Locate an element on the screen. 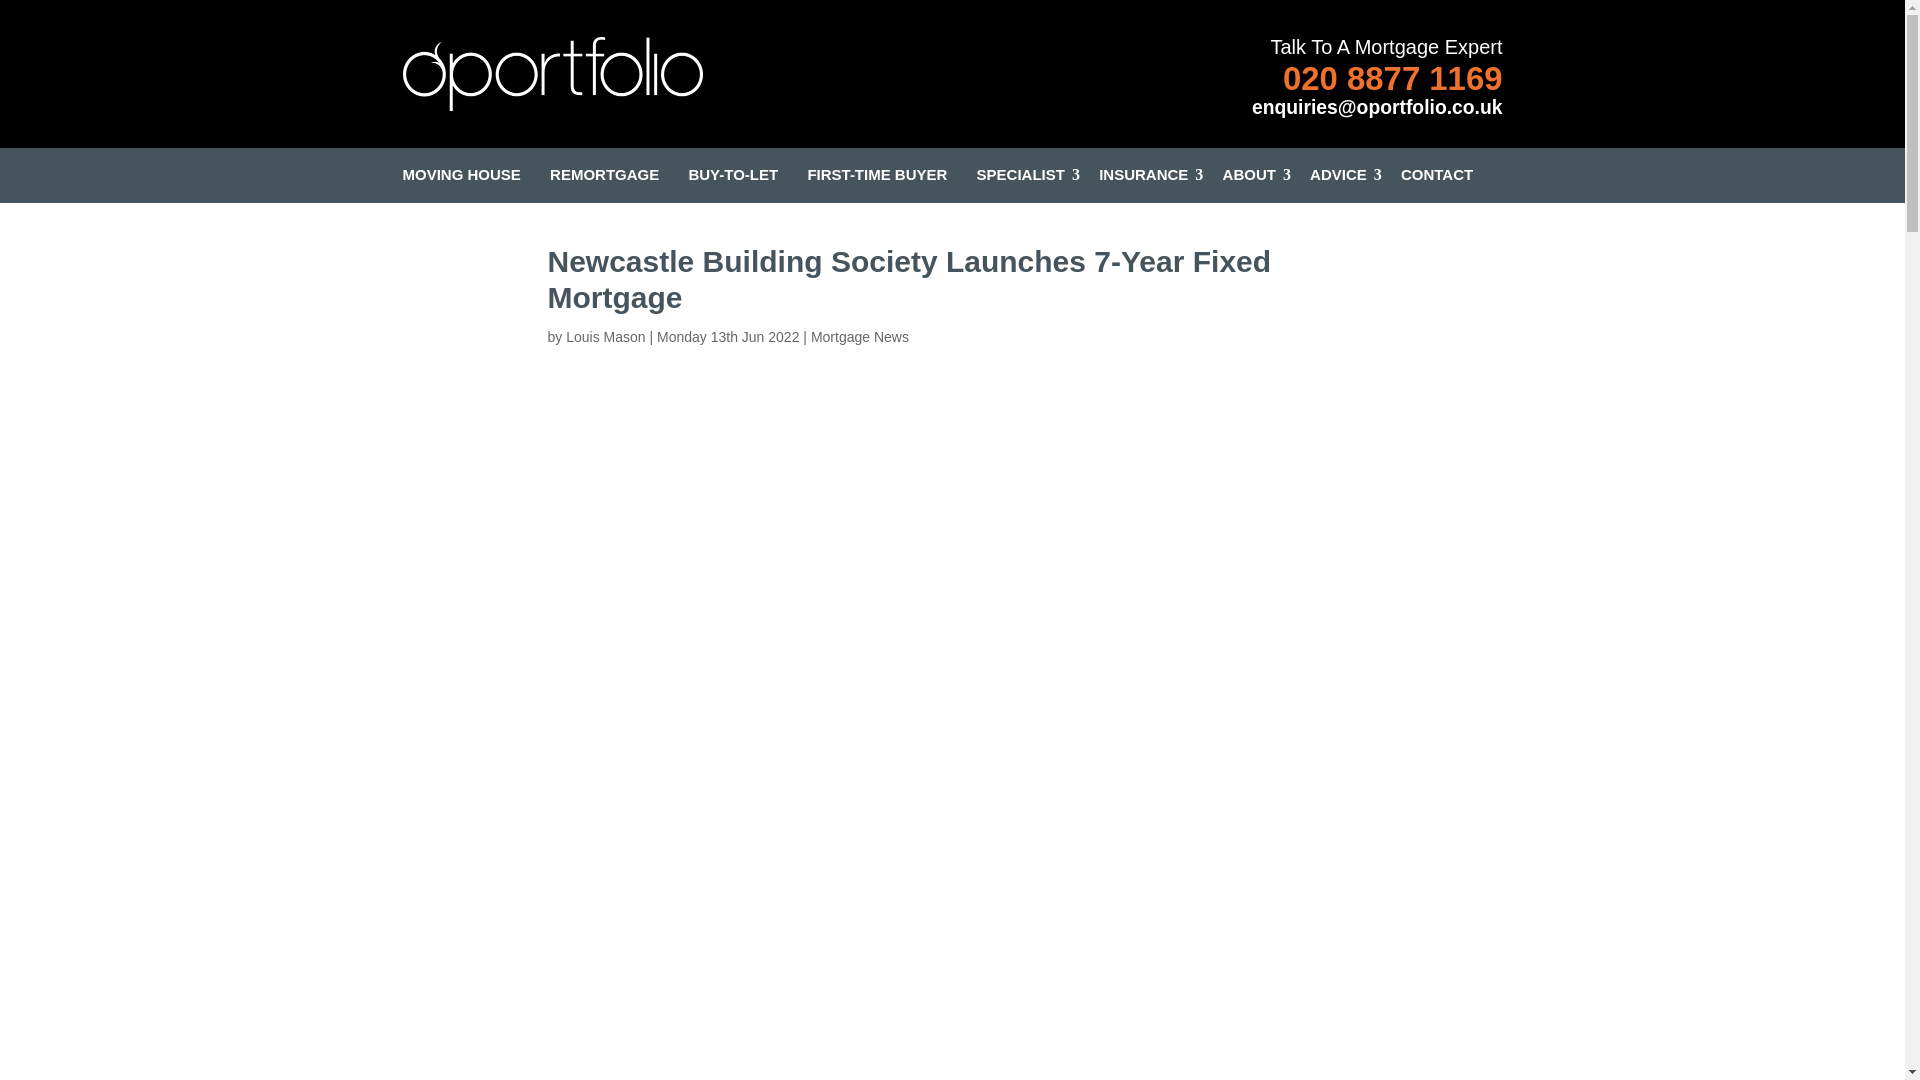 The height and width of the screenshot is (1080, 1920). SPECIALIST is located at coordinates (1021, 168).